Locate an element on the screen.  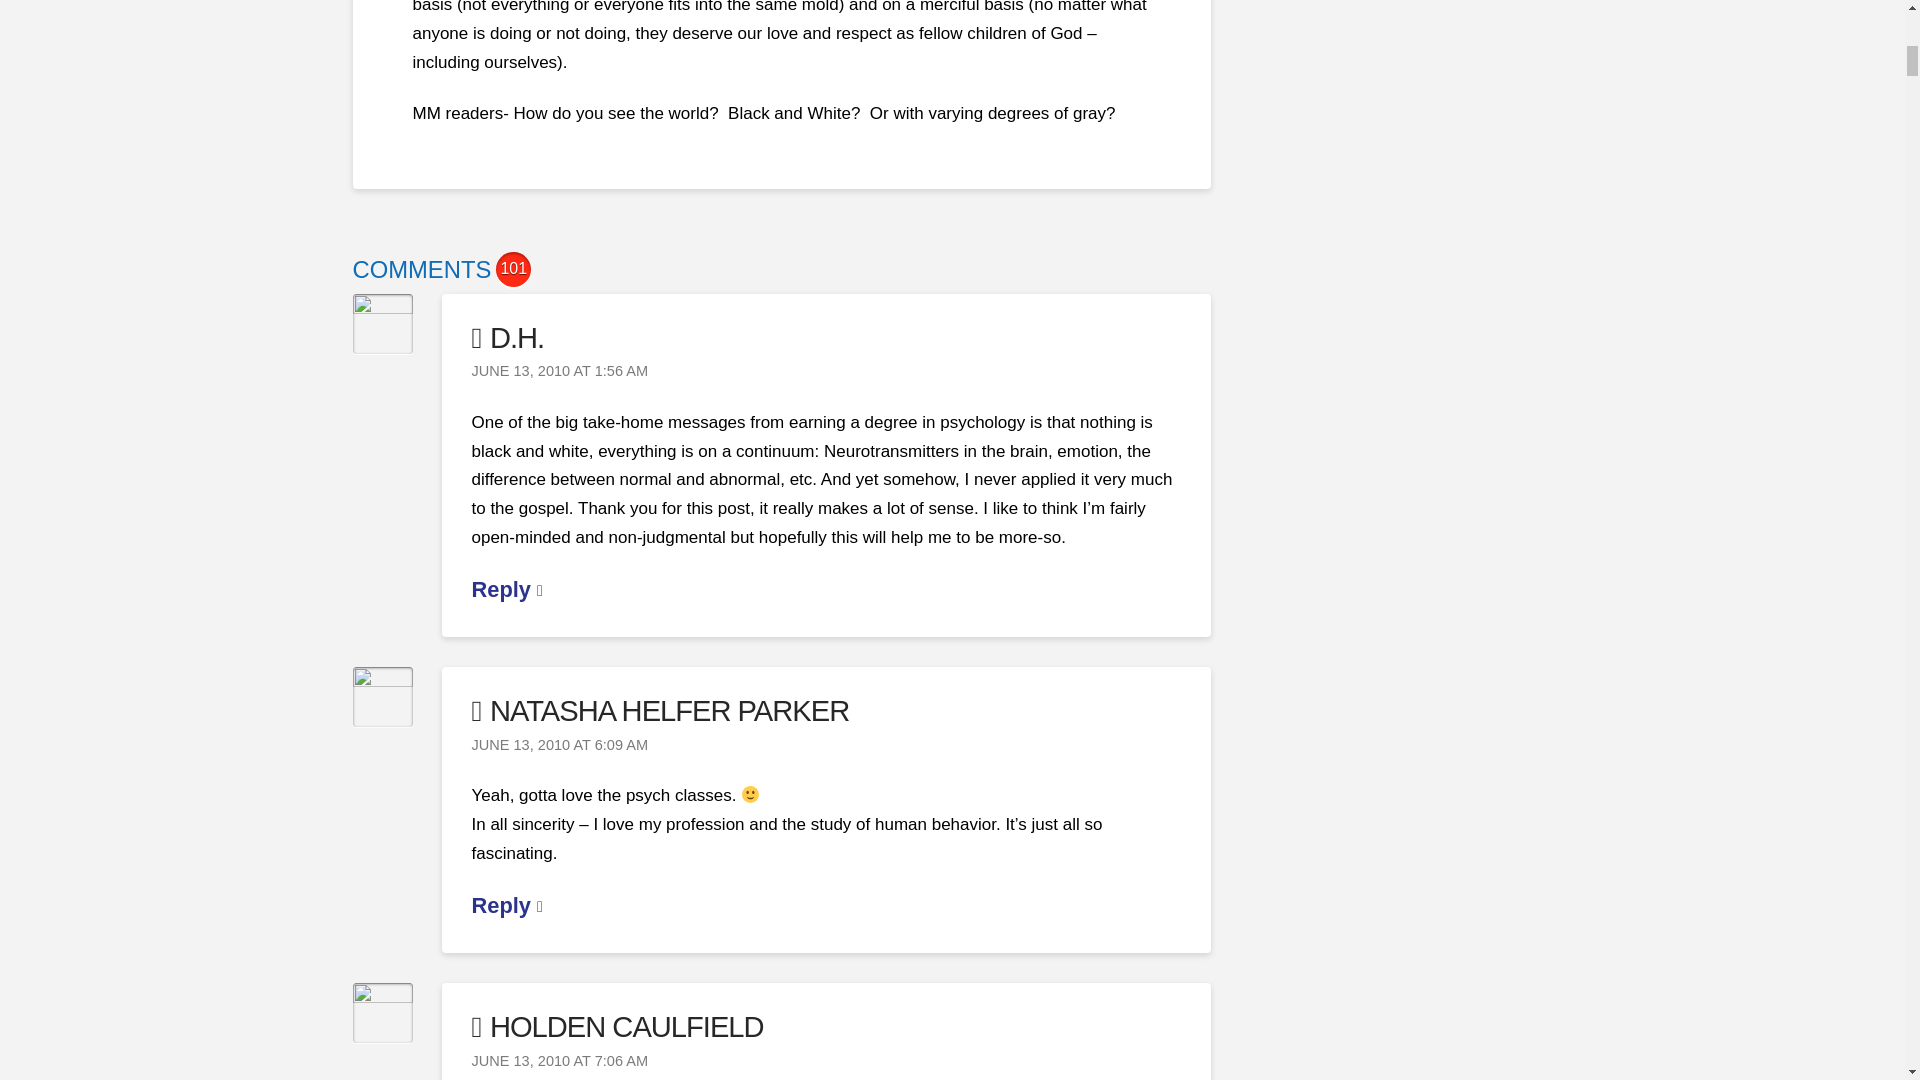
JUNE 13, 2010 AT 7:06 AM is located at coordinates (560, 1061).